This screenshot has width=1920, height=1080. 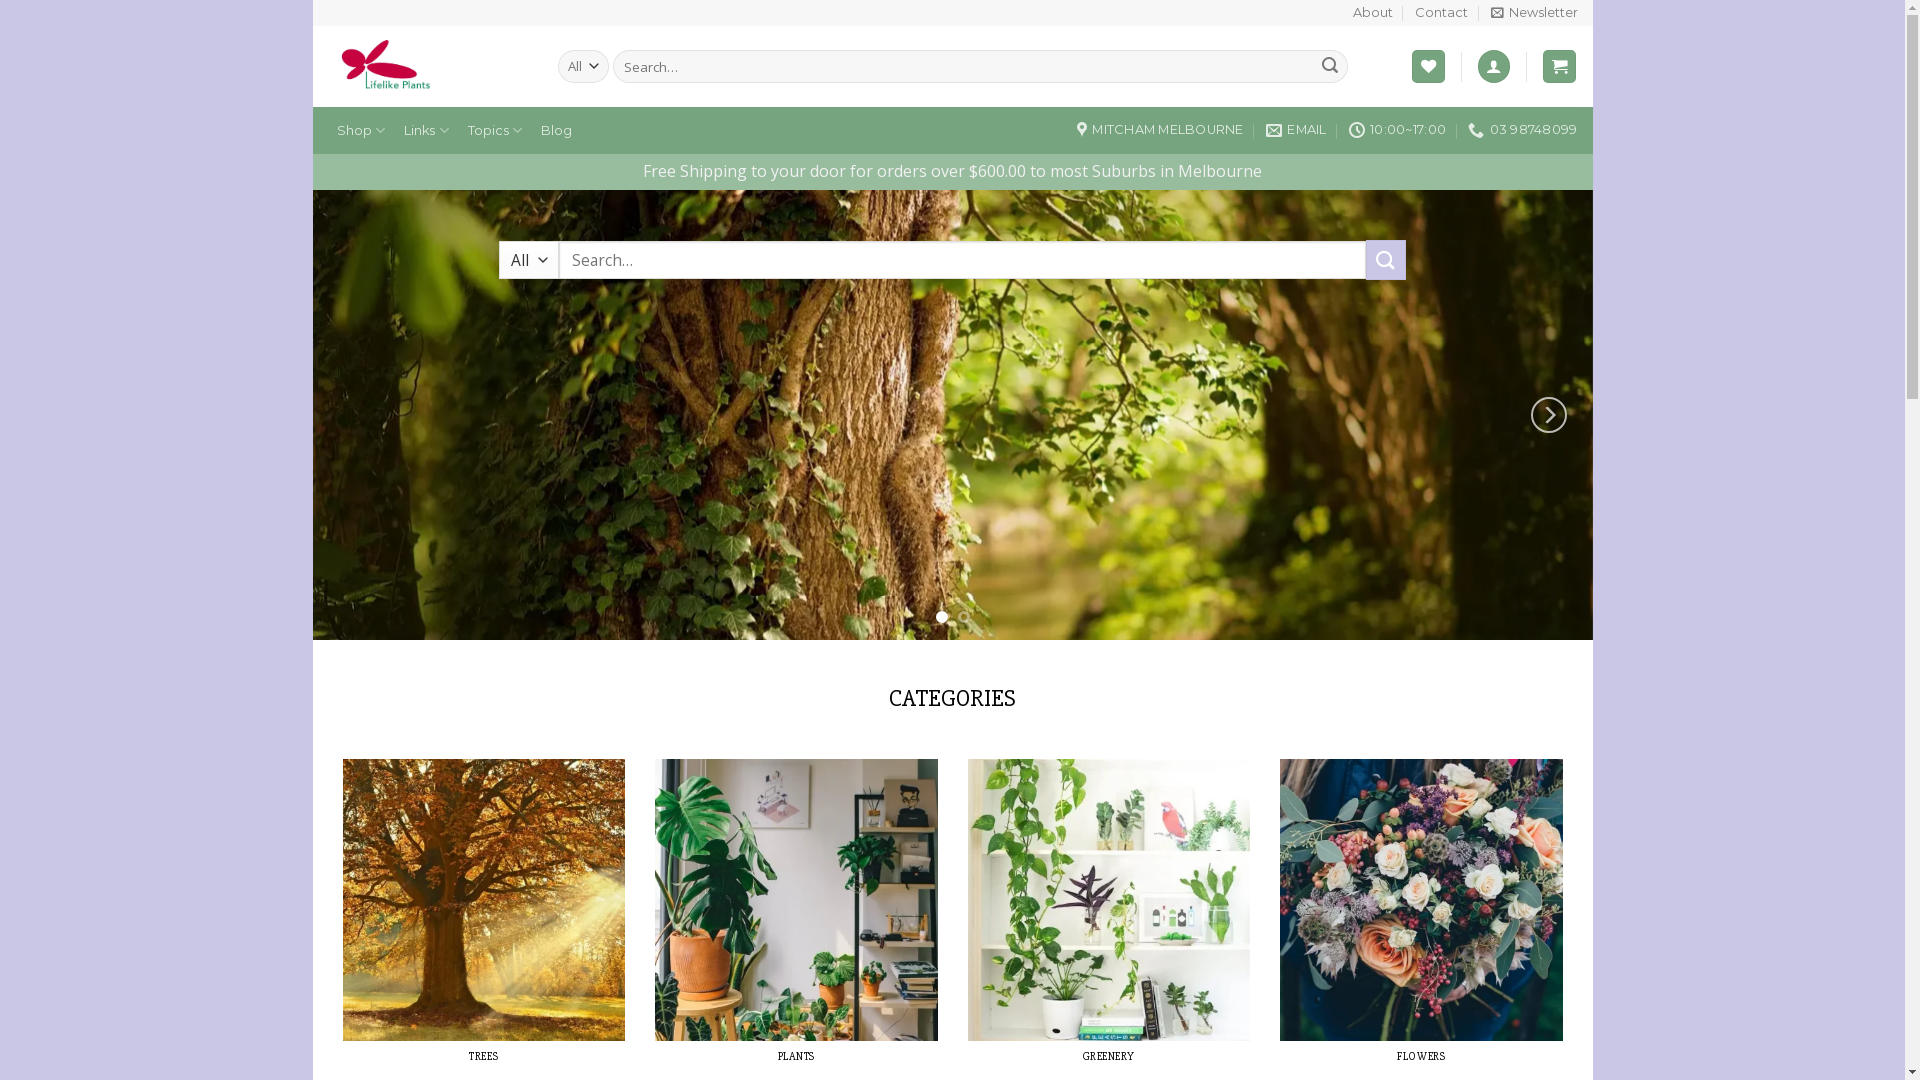 I want to click on Contact, so click(x=1442, y=13).